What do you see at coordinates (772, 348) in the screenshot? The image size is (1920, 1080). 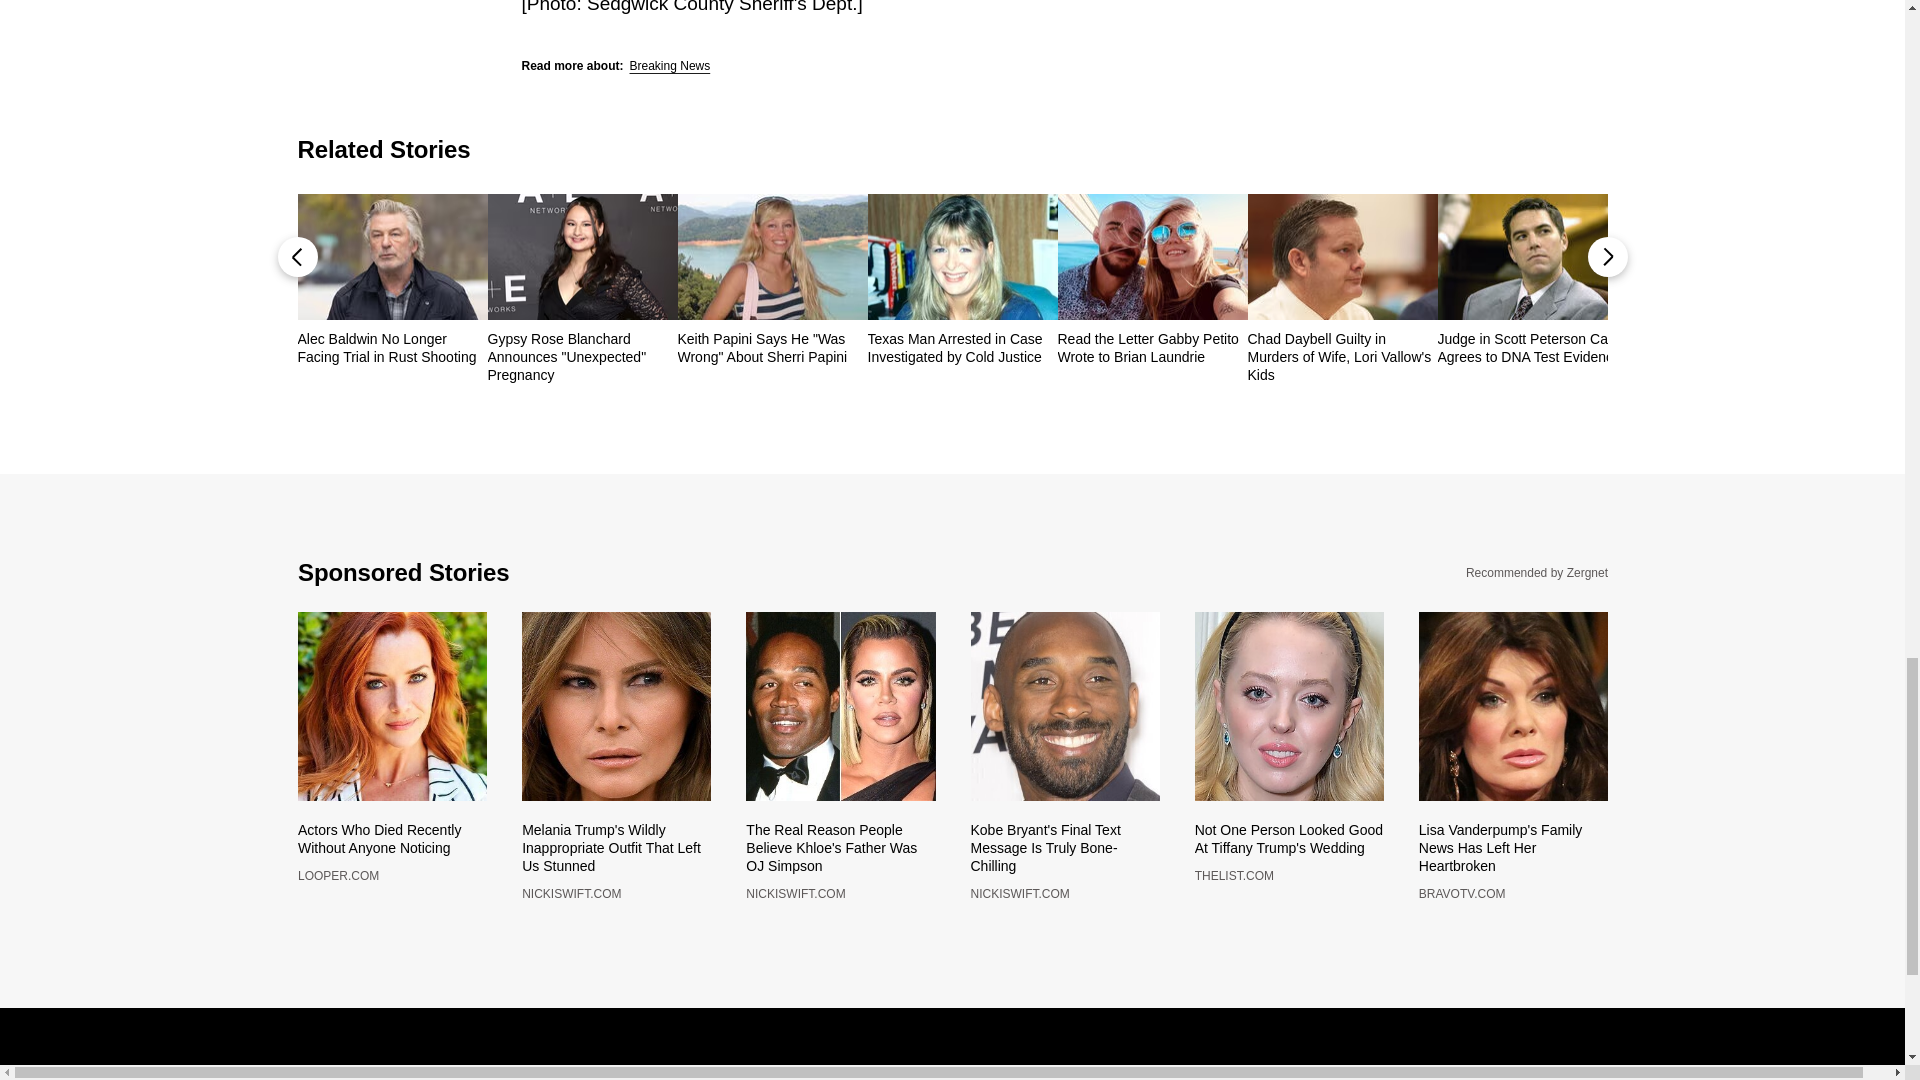 I see `Keith Papini Says He "Was Wrong" About Sherri Papini` at bounding box center [772, 348].